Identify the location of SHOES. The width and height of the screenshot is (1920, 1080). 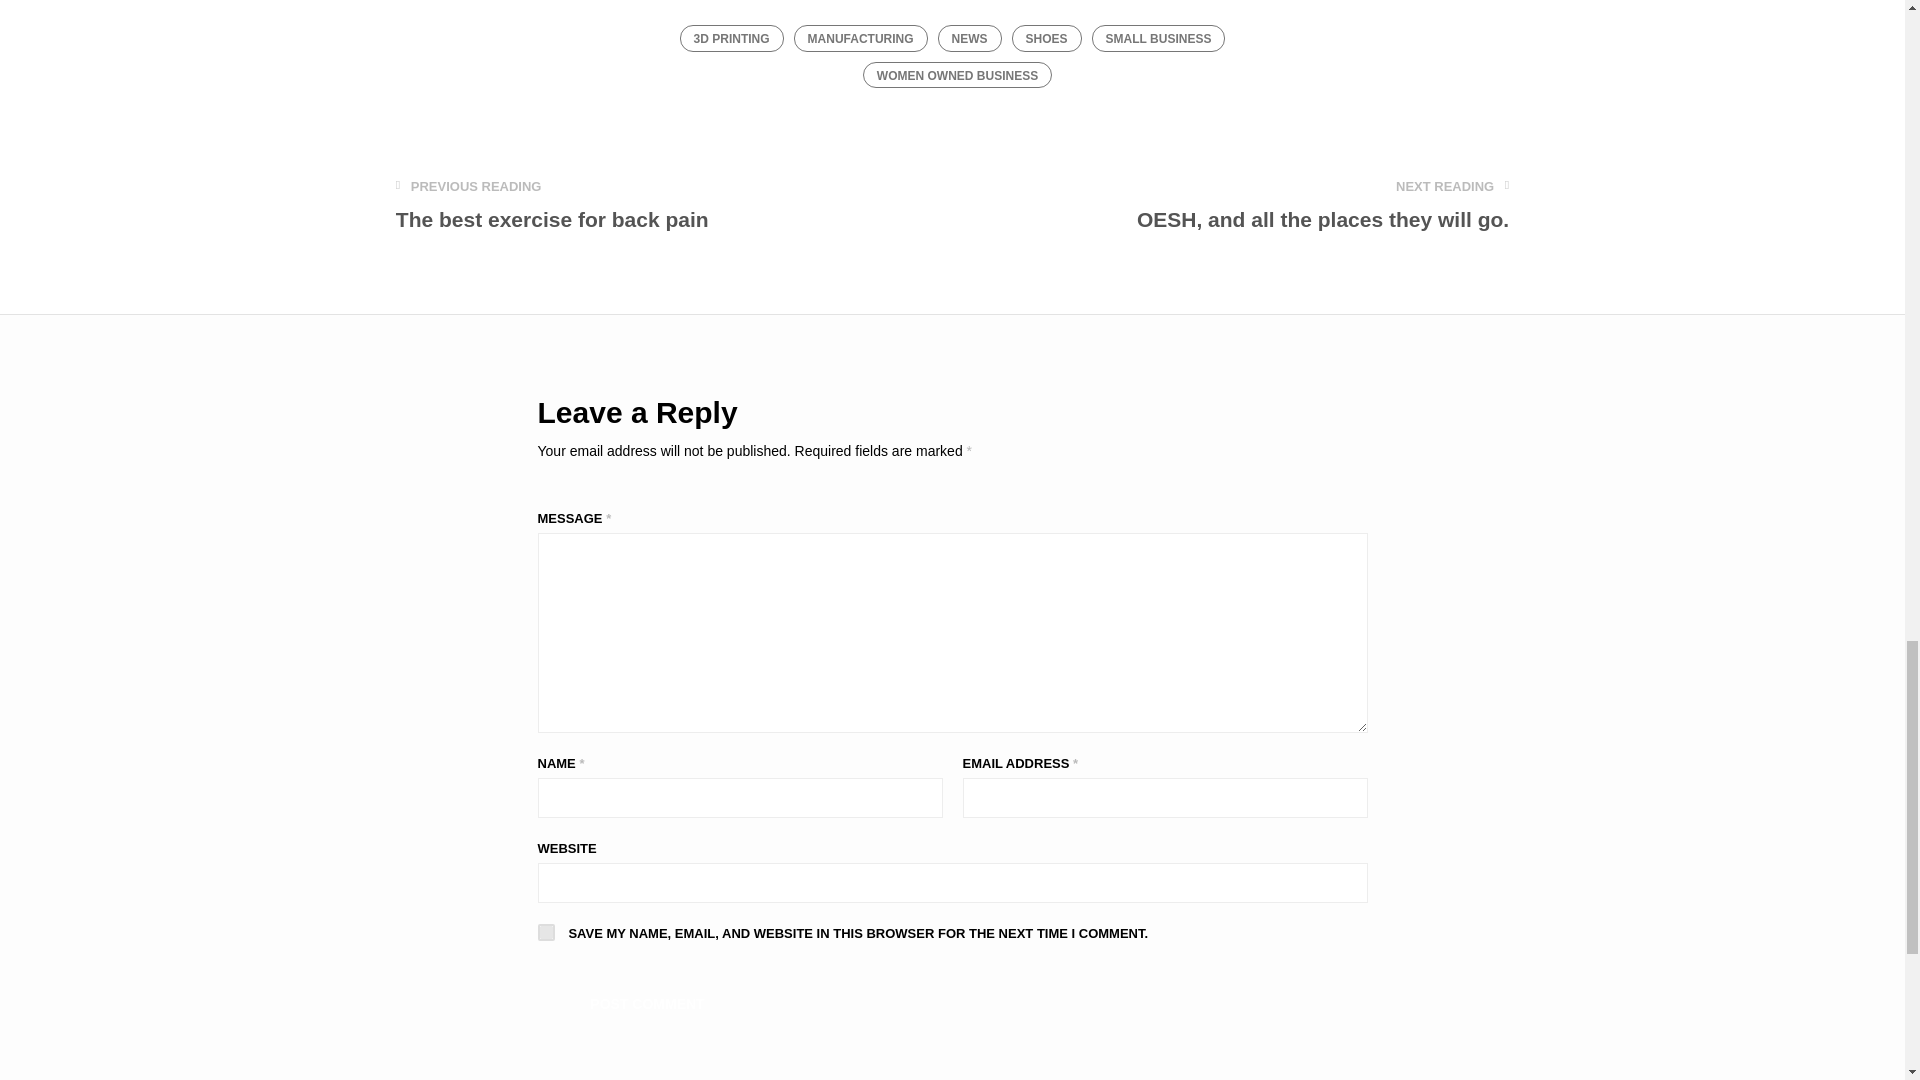
(1046, 37).